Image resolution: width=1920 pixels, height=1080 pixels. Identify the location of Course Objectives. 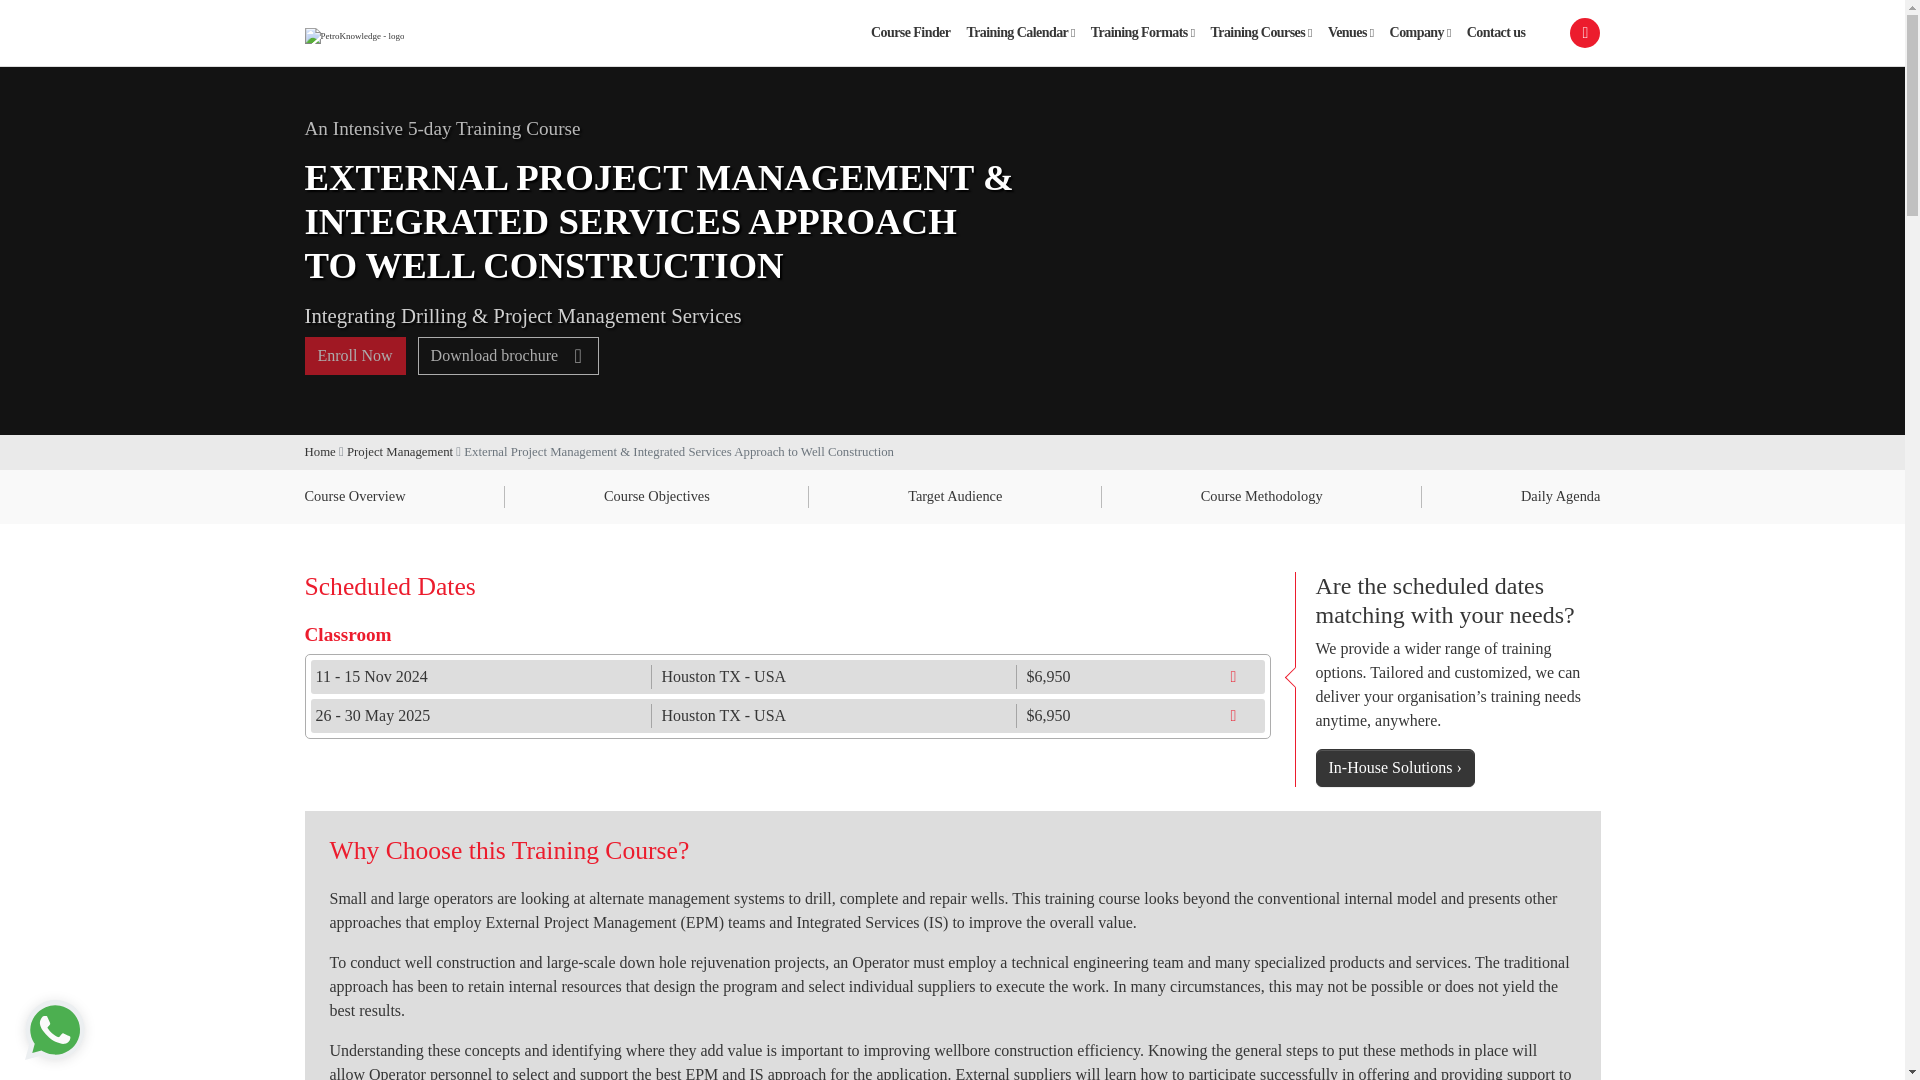
(657, 496).